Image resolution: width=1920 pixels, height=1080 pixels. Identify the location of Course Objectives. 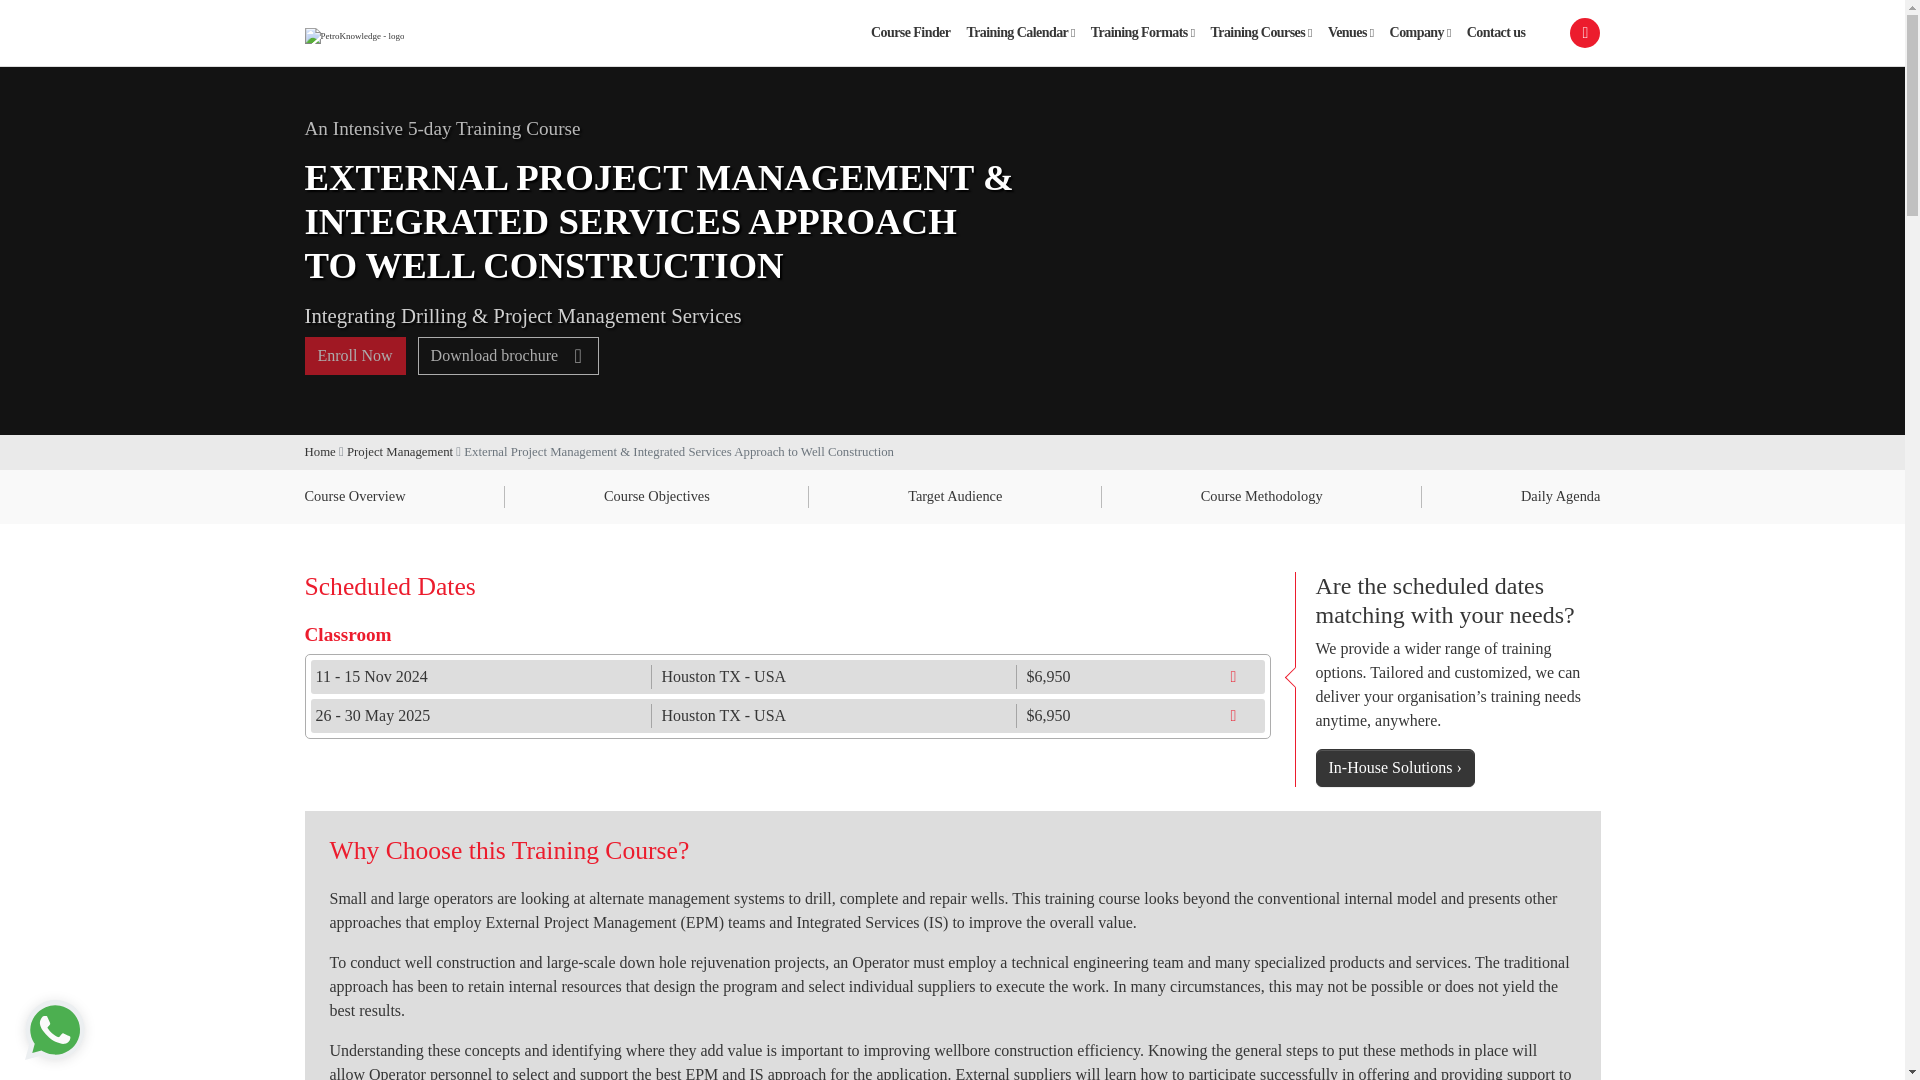
(657, 496).